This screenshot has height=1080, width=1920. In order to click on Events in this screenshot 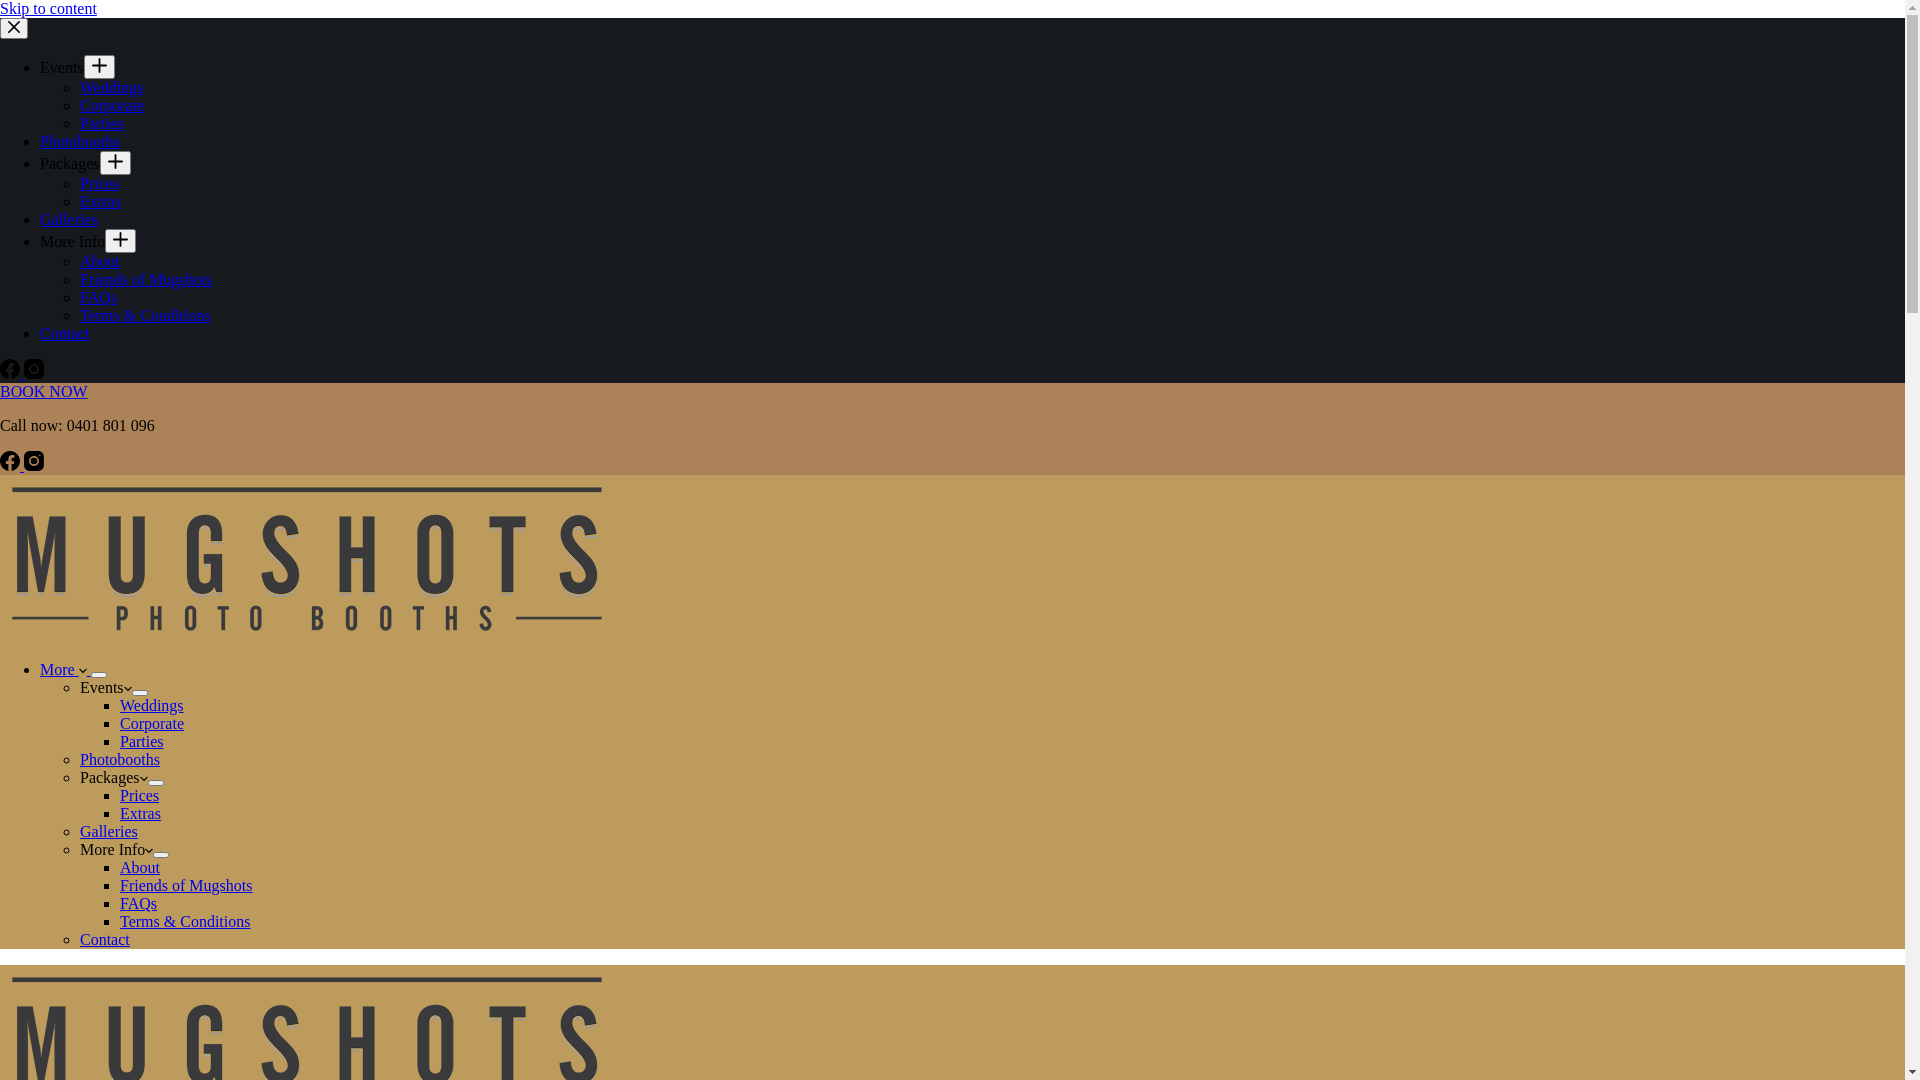, I will do `click(106, 688)`.